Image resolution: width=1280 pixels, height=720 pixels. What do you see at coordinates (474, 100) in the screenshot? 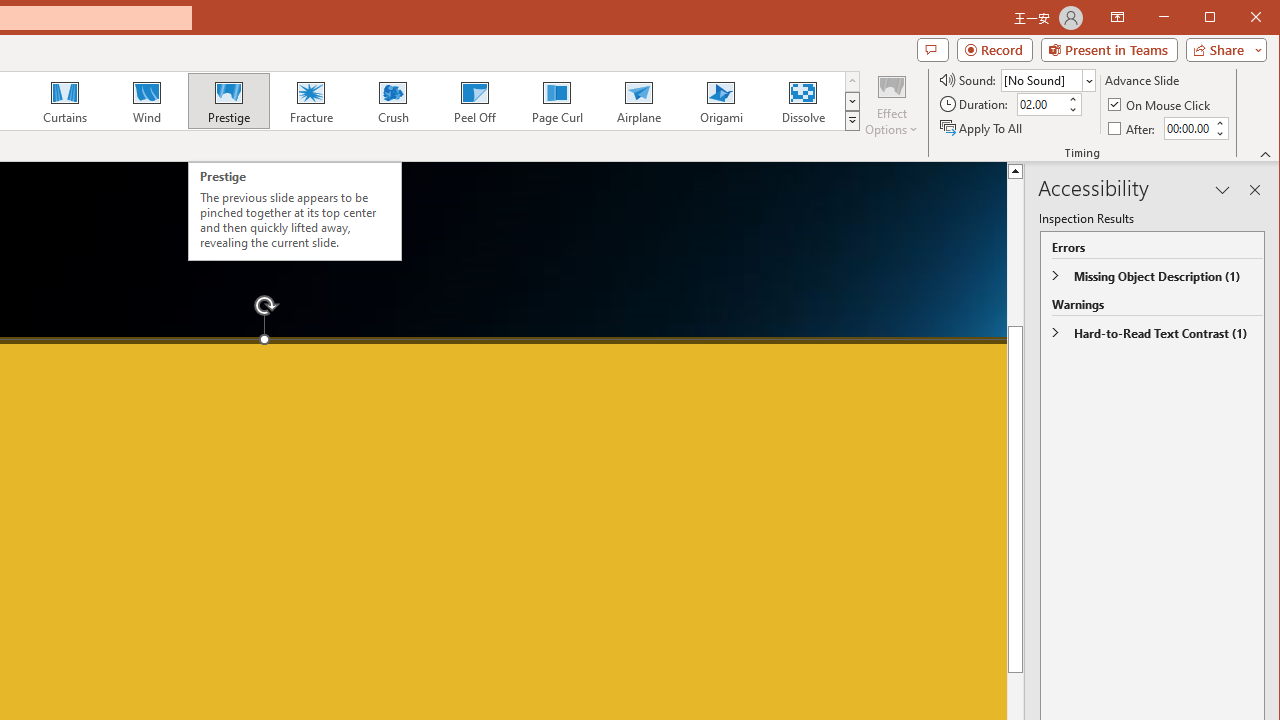
I see `Peel Off` at bounding box center [474, 100].